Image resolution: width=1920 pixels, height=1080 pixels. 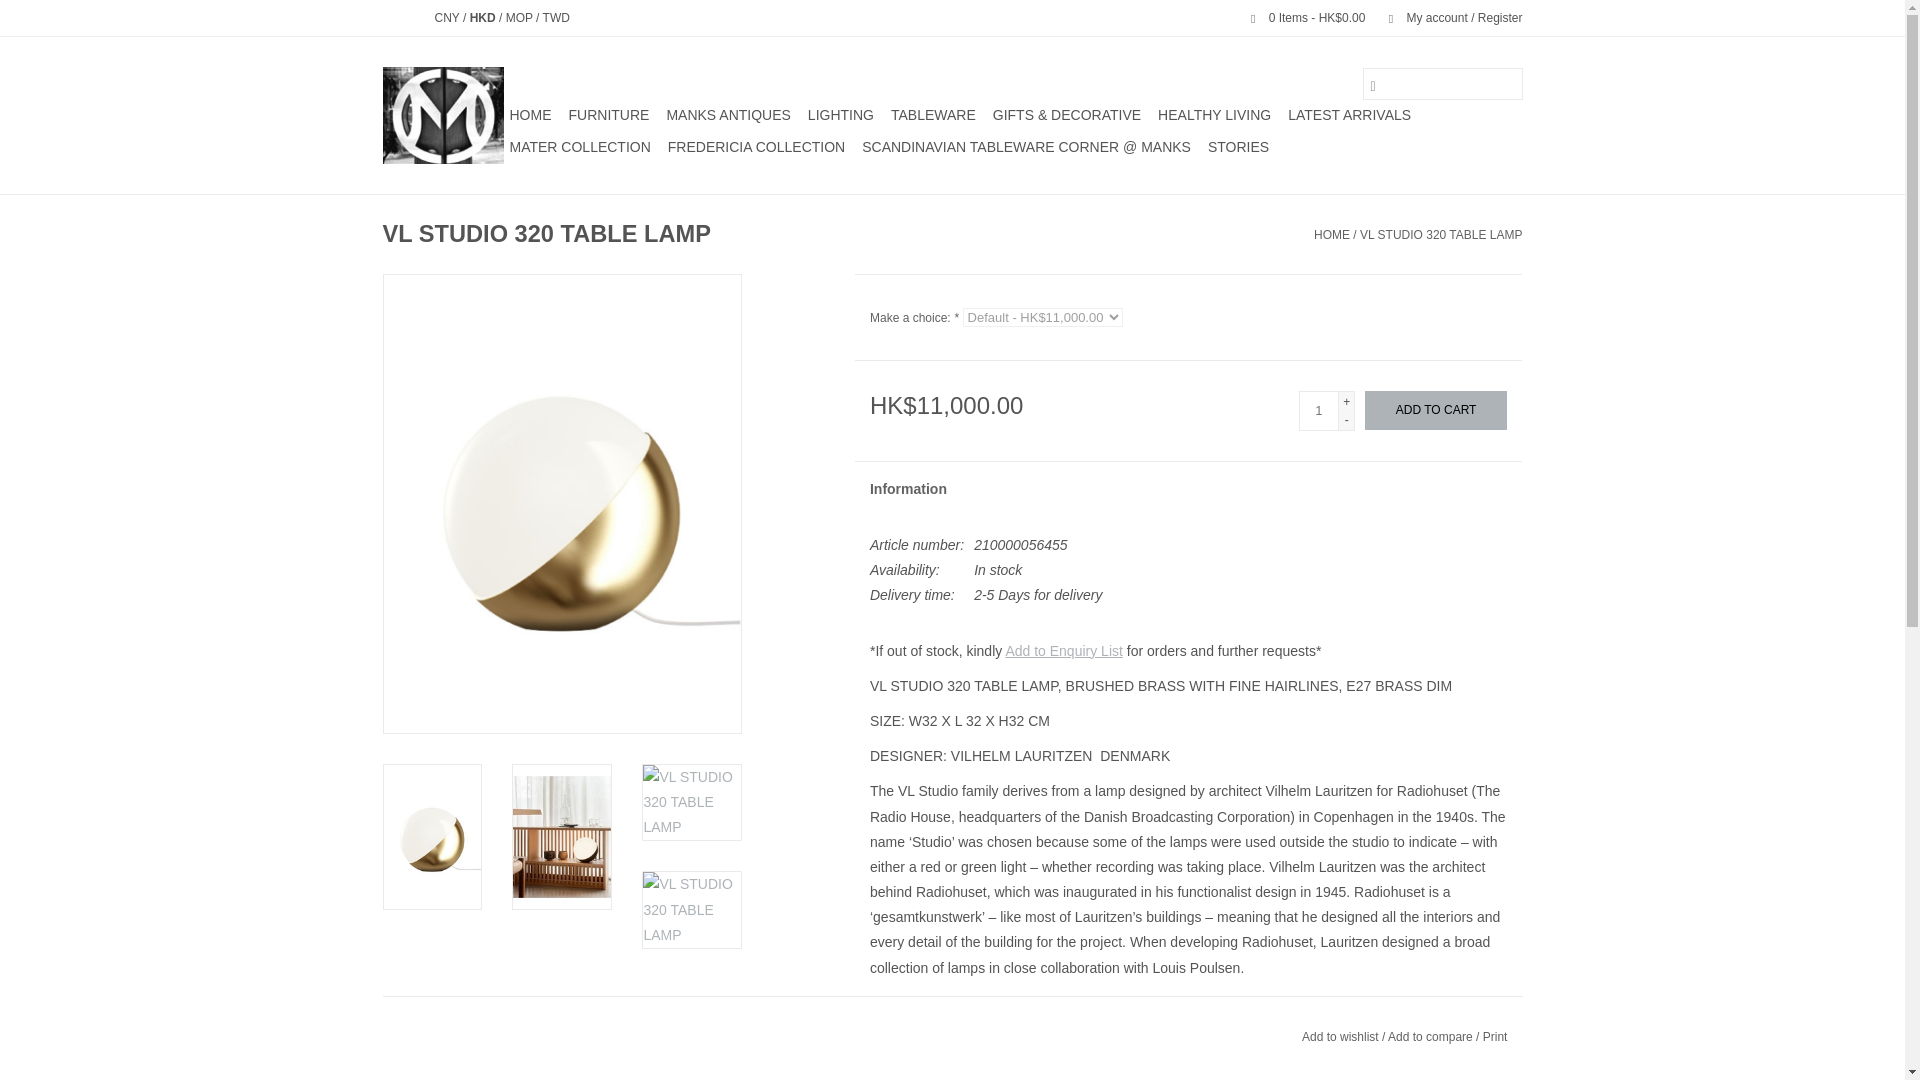 What do you see at coordinates (728, 114) in the screenshot?
I see `MANKS ANTIQUES` at bounding box center [728, 114].